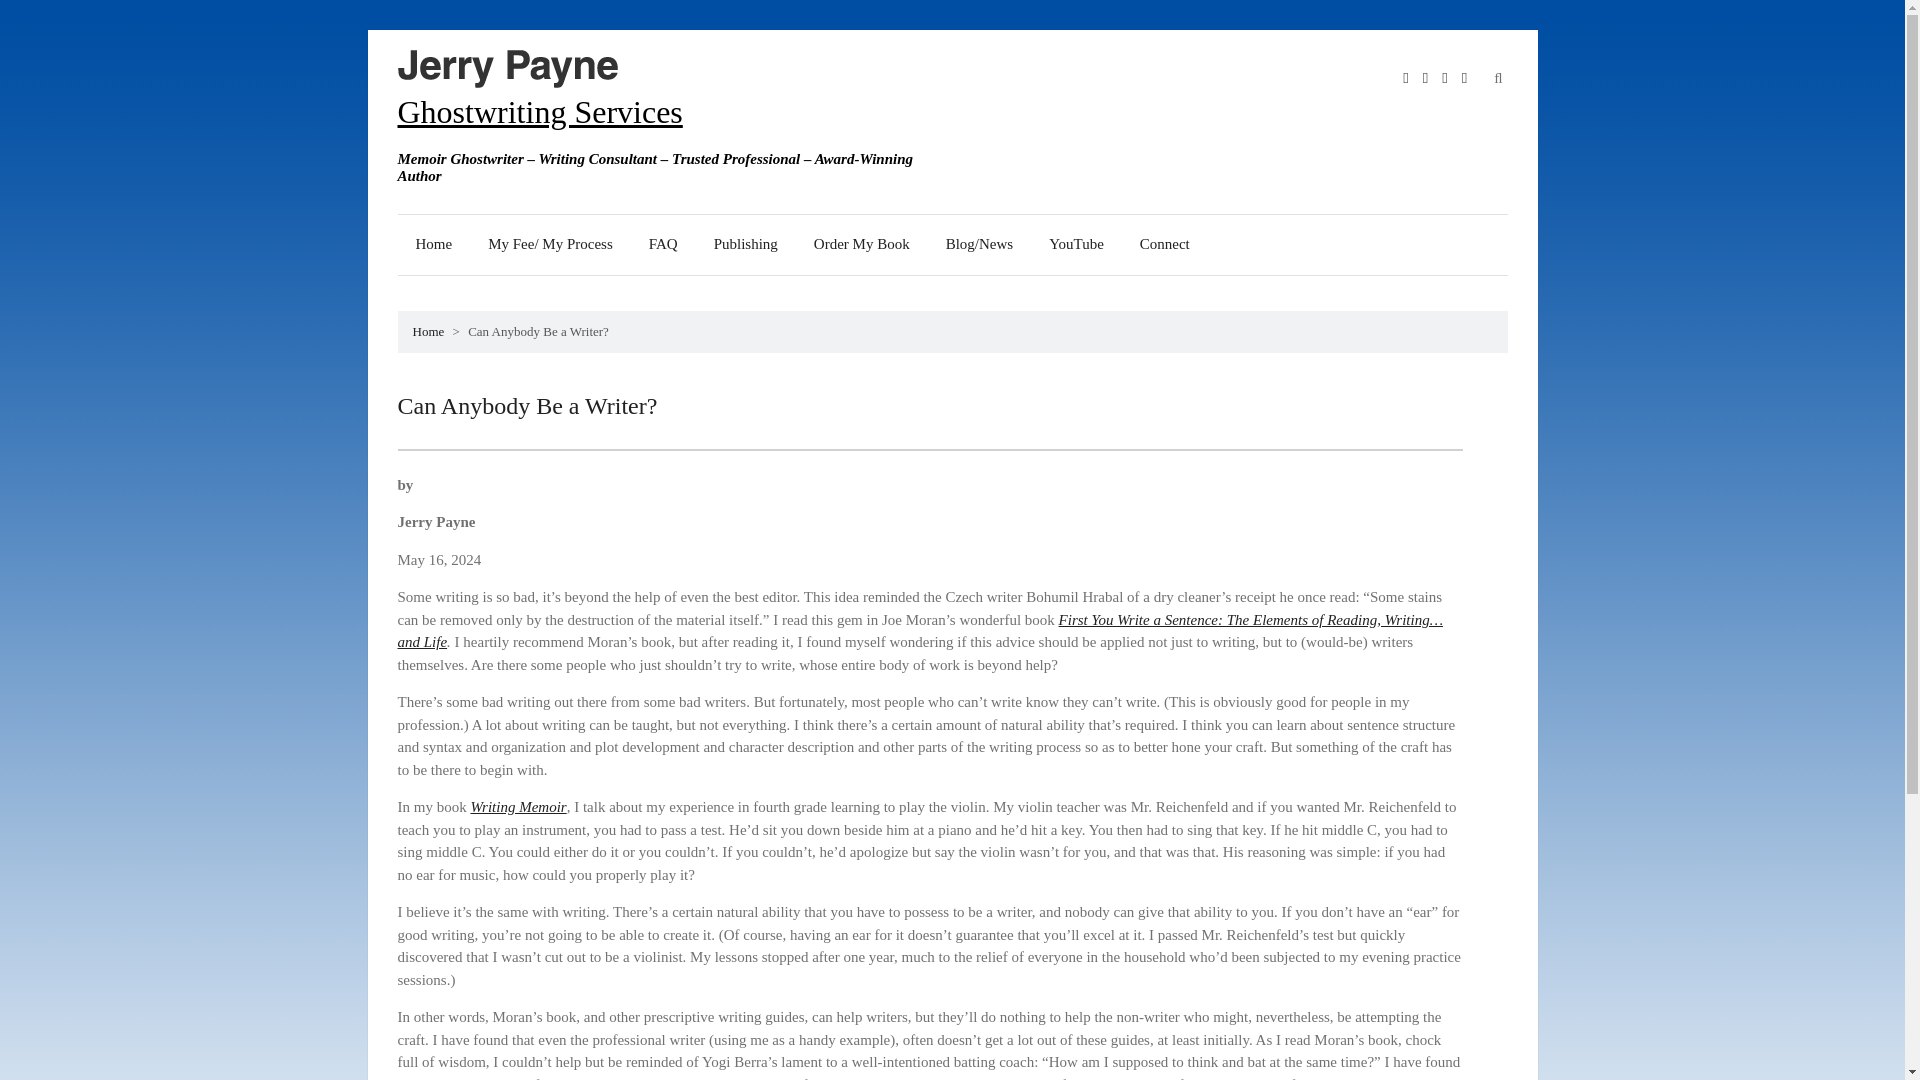  What do you see at coordinates (746, 244) in the screenshot?
I see `Publishing` at bounding box center [746, 244].